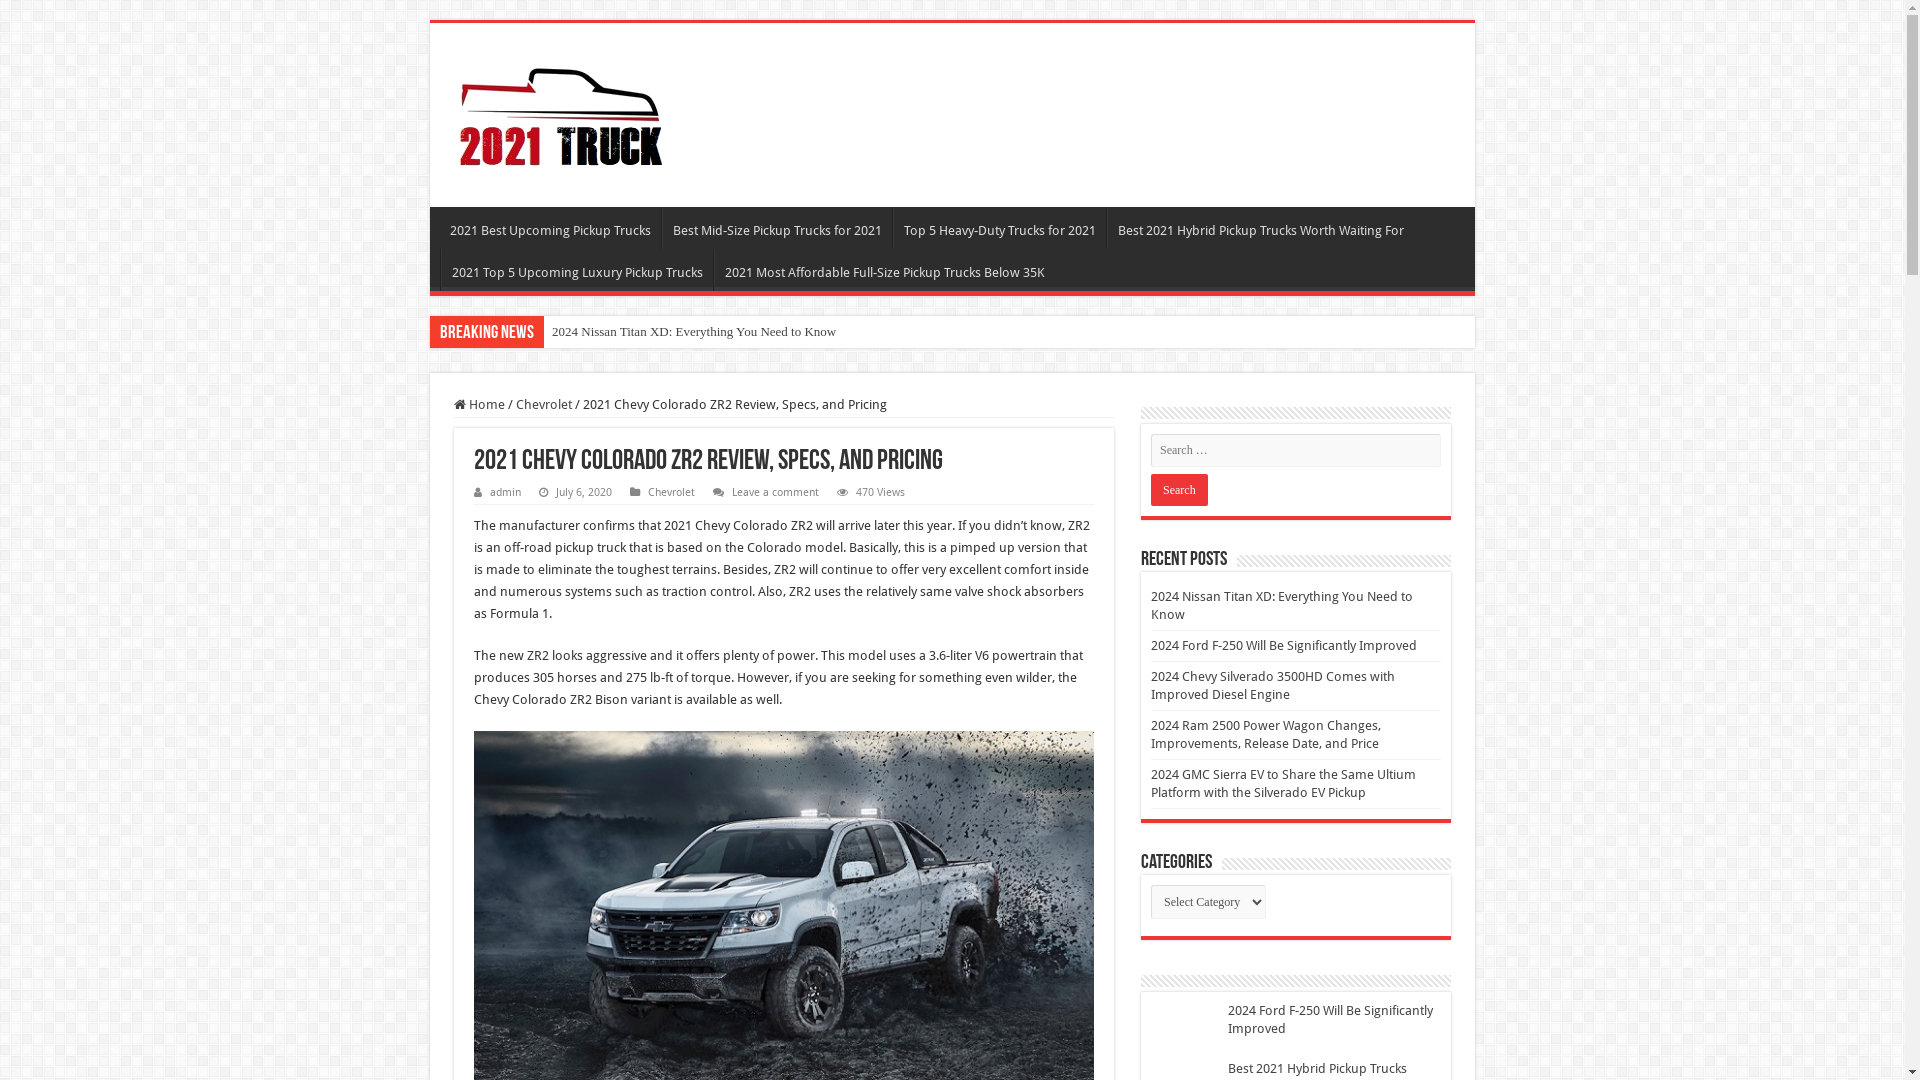 The image size is (1920, 1080). Describe the element at coordinates (884, 270) in the screenshot. I see `2021 Most Affordable Full-Size Pickup Trucks Below 35K` at that location.